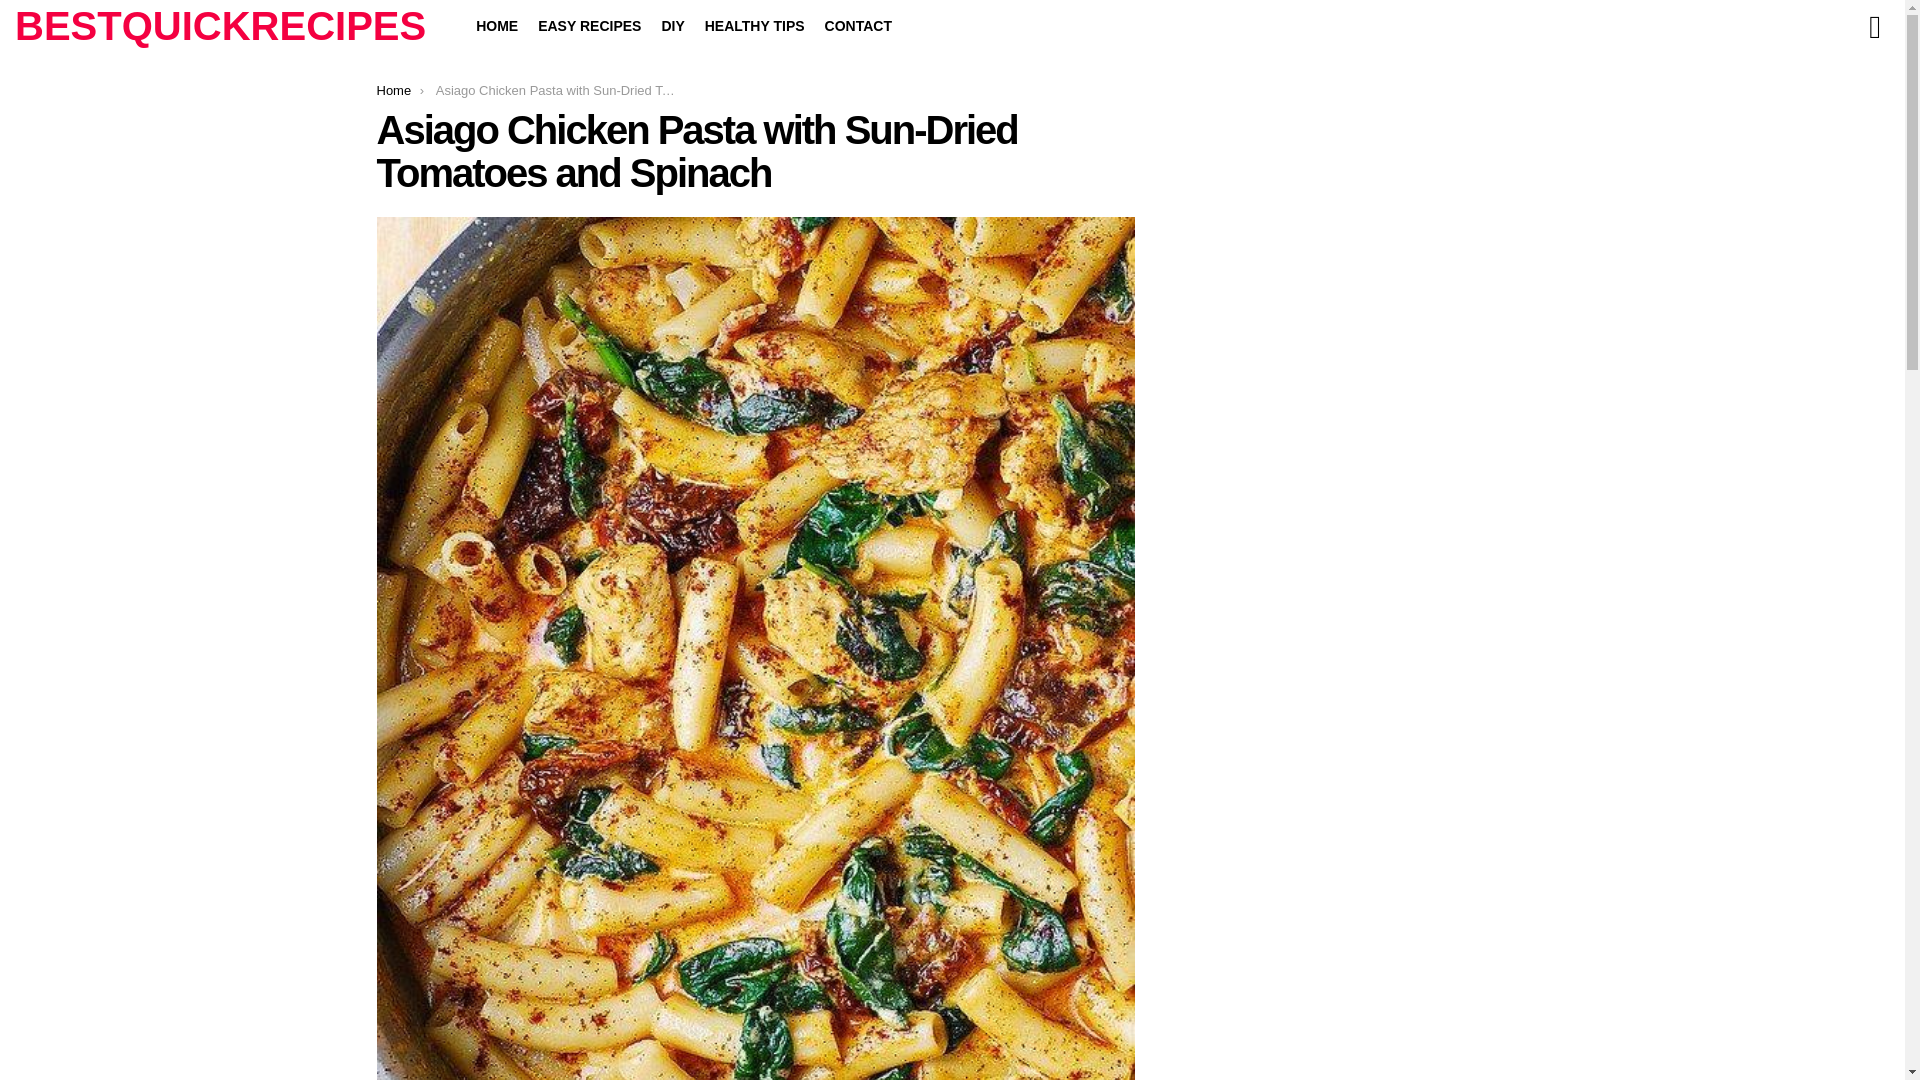 The image size is (1920, 1080). I want to click on BESTQUICKRECIPES, so click(220, 26).